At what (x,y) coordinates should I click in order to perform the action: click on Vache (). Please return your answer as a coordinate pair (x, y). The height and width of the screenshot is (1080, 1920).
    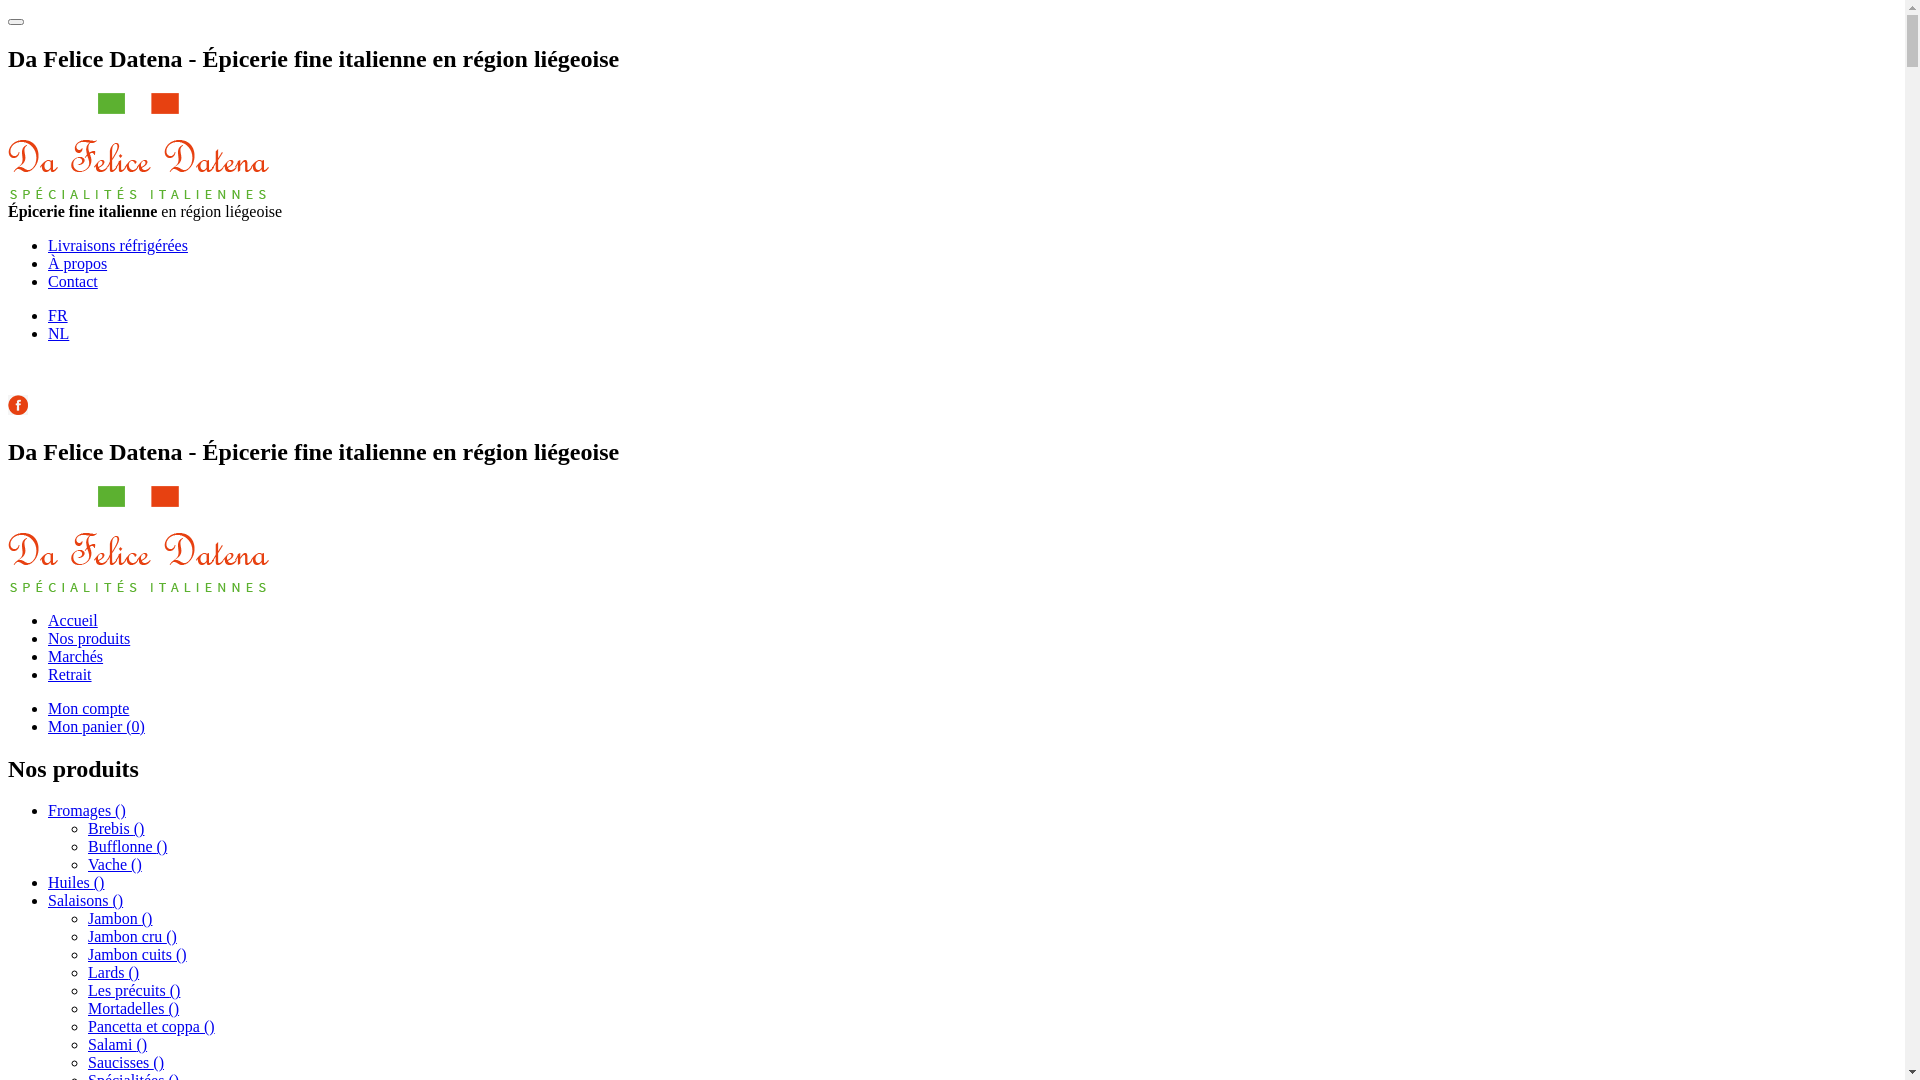
    Looking at the image, I should click on (115, 864).